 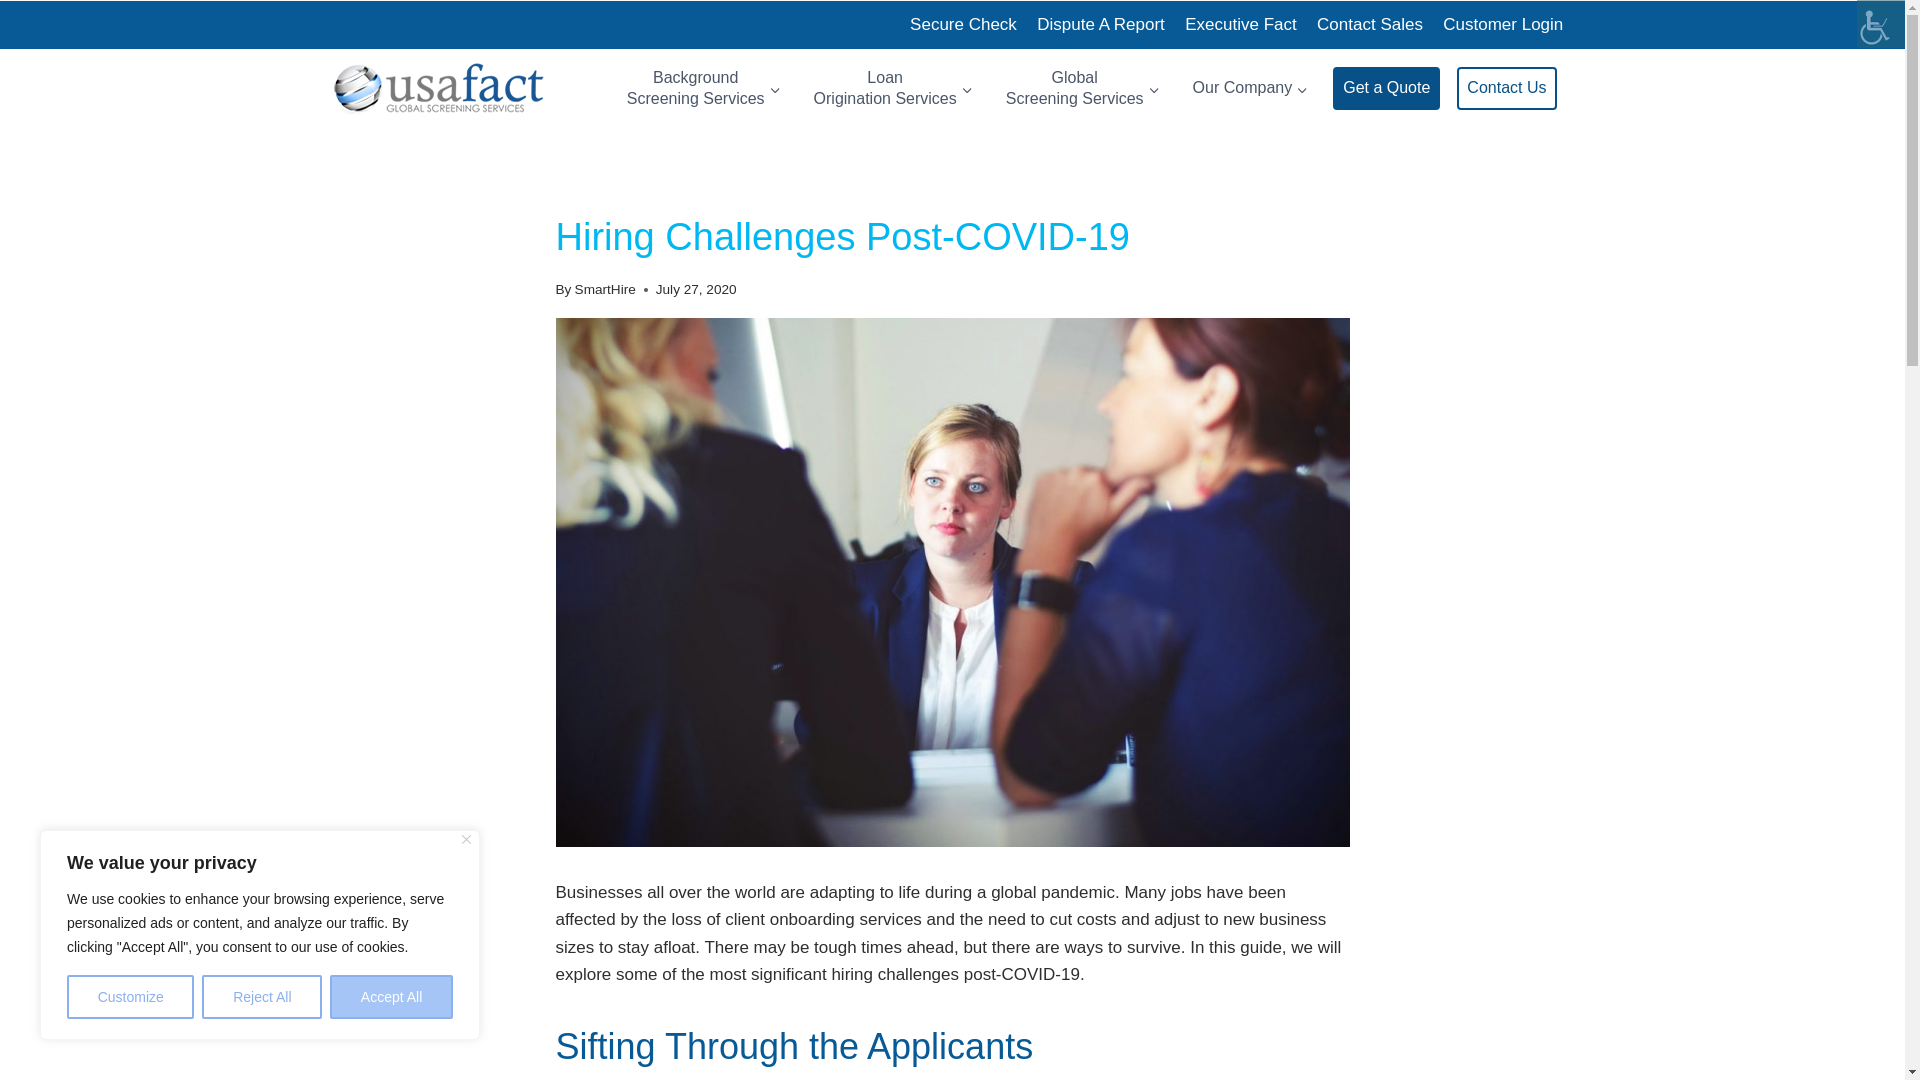 What do you see at coordinates (1502, 24) in the screenshot?
I see `Customer Login` at bounding box center [1502, 24].